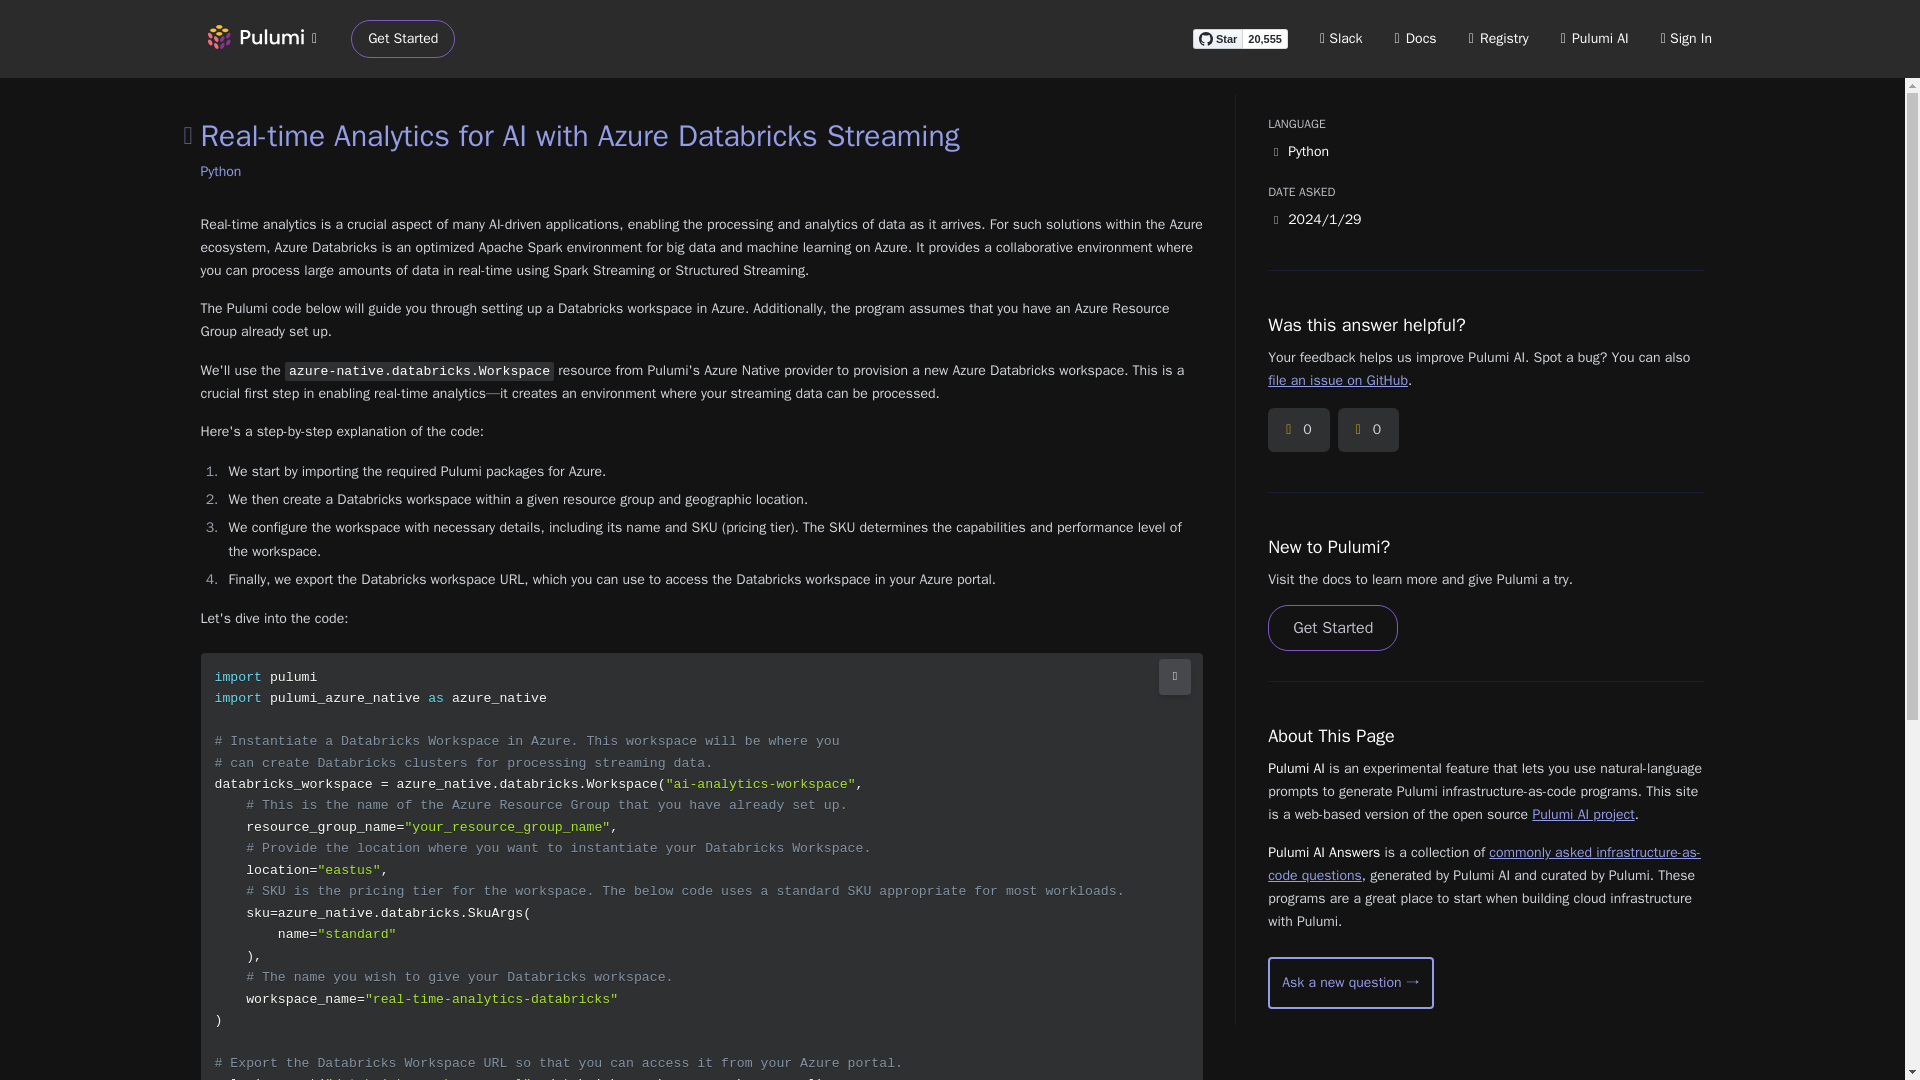 The height and width of the screenshot is (1080, 1920). What do you see at coordinates (1298, 430) in the screenshot?
I see `Upvote this answer` at bounding box center [1298, 430].